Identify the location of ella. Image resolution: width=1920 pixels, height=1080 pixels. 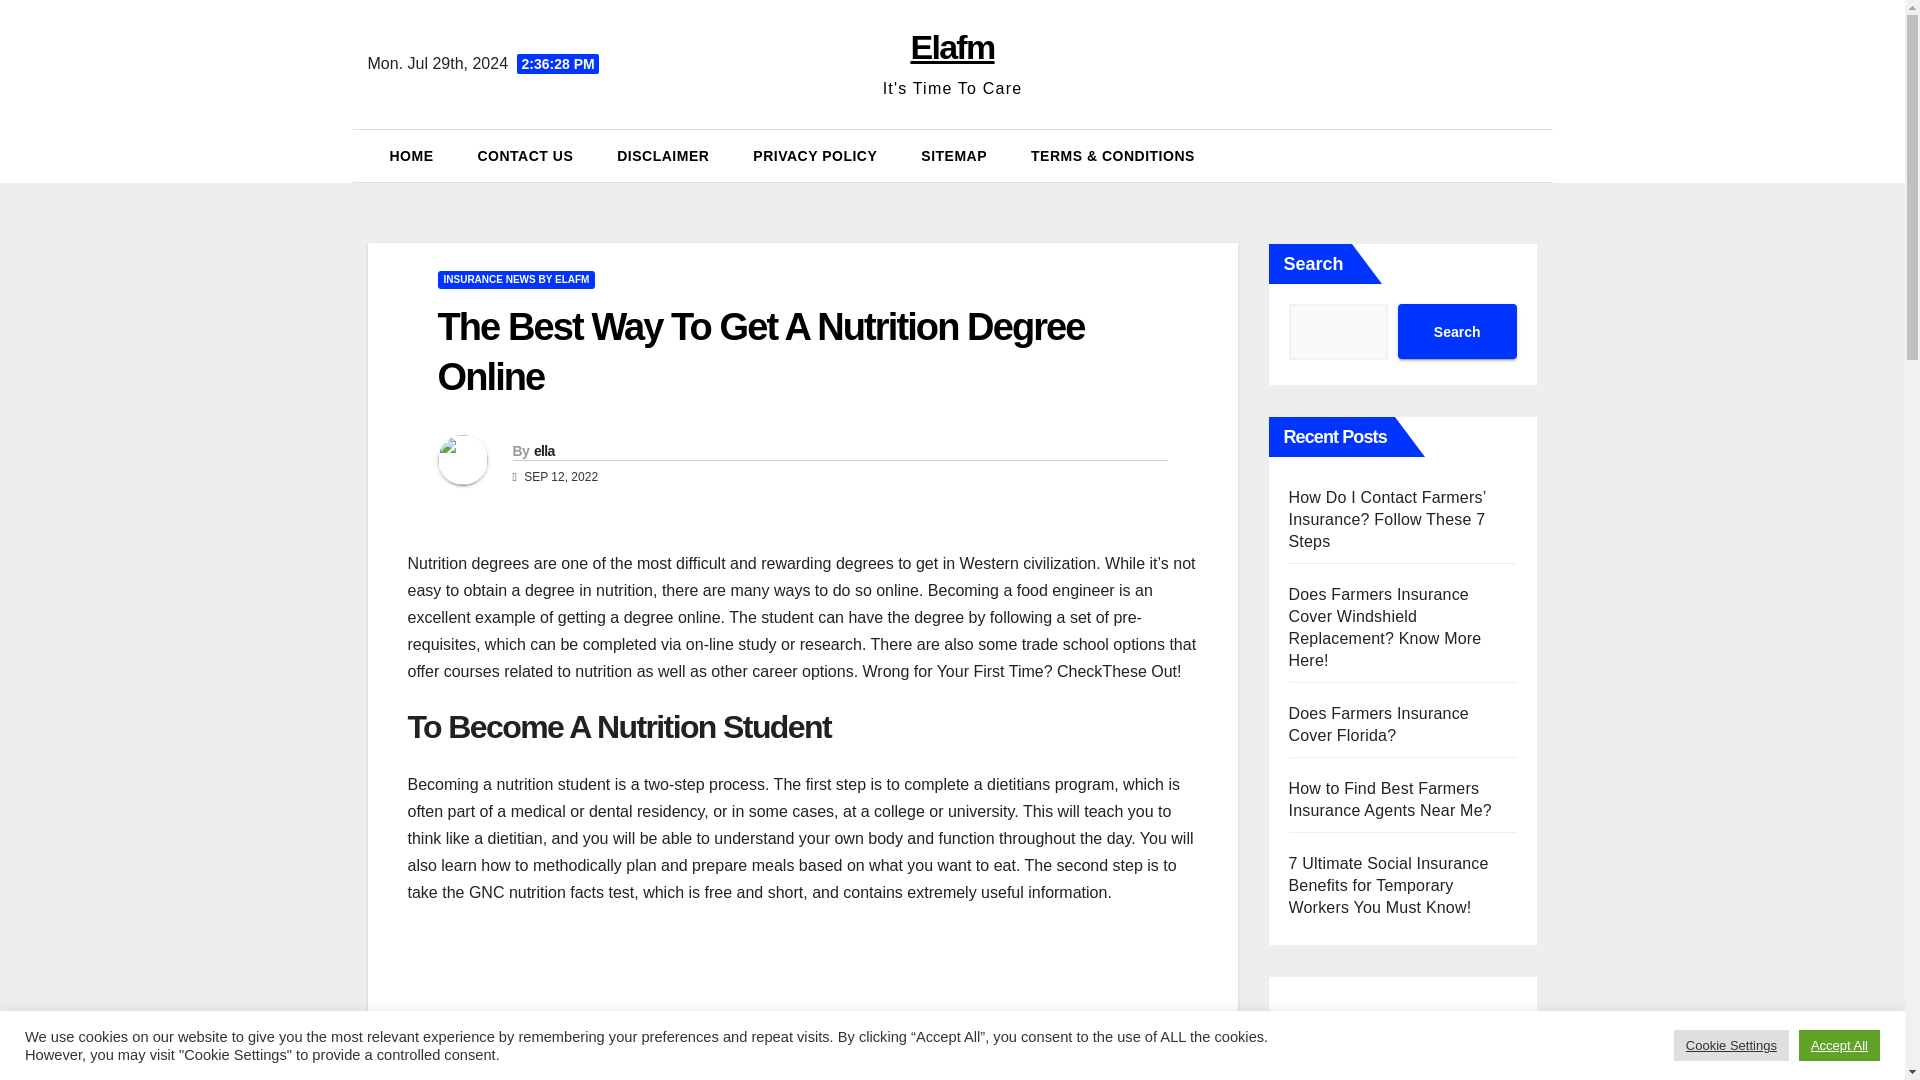
(544, 450).